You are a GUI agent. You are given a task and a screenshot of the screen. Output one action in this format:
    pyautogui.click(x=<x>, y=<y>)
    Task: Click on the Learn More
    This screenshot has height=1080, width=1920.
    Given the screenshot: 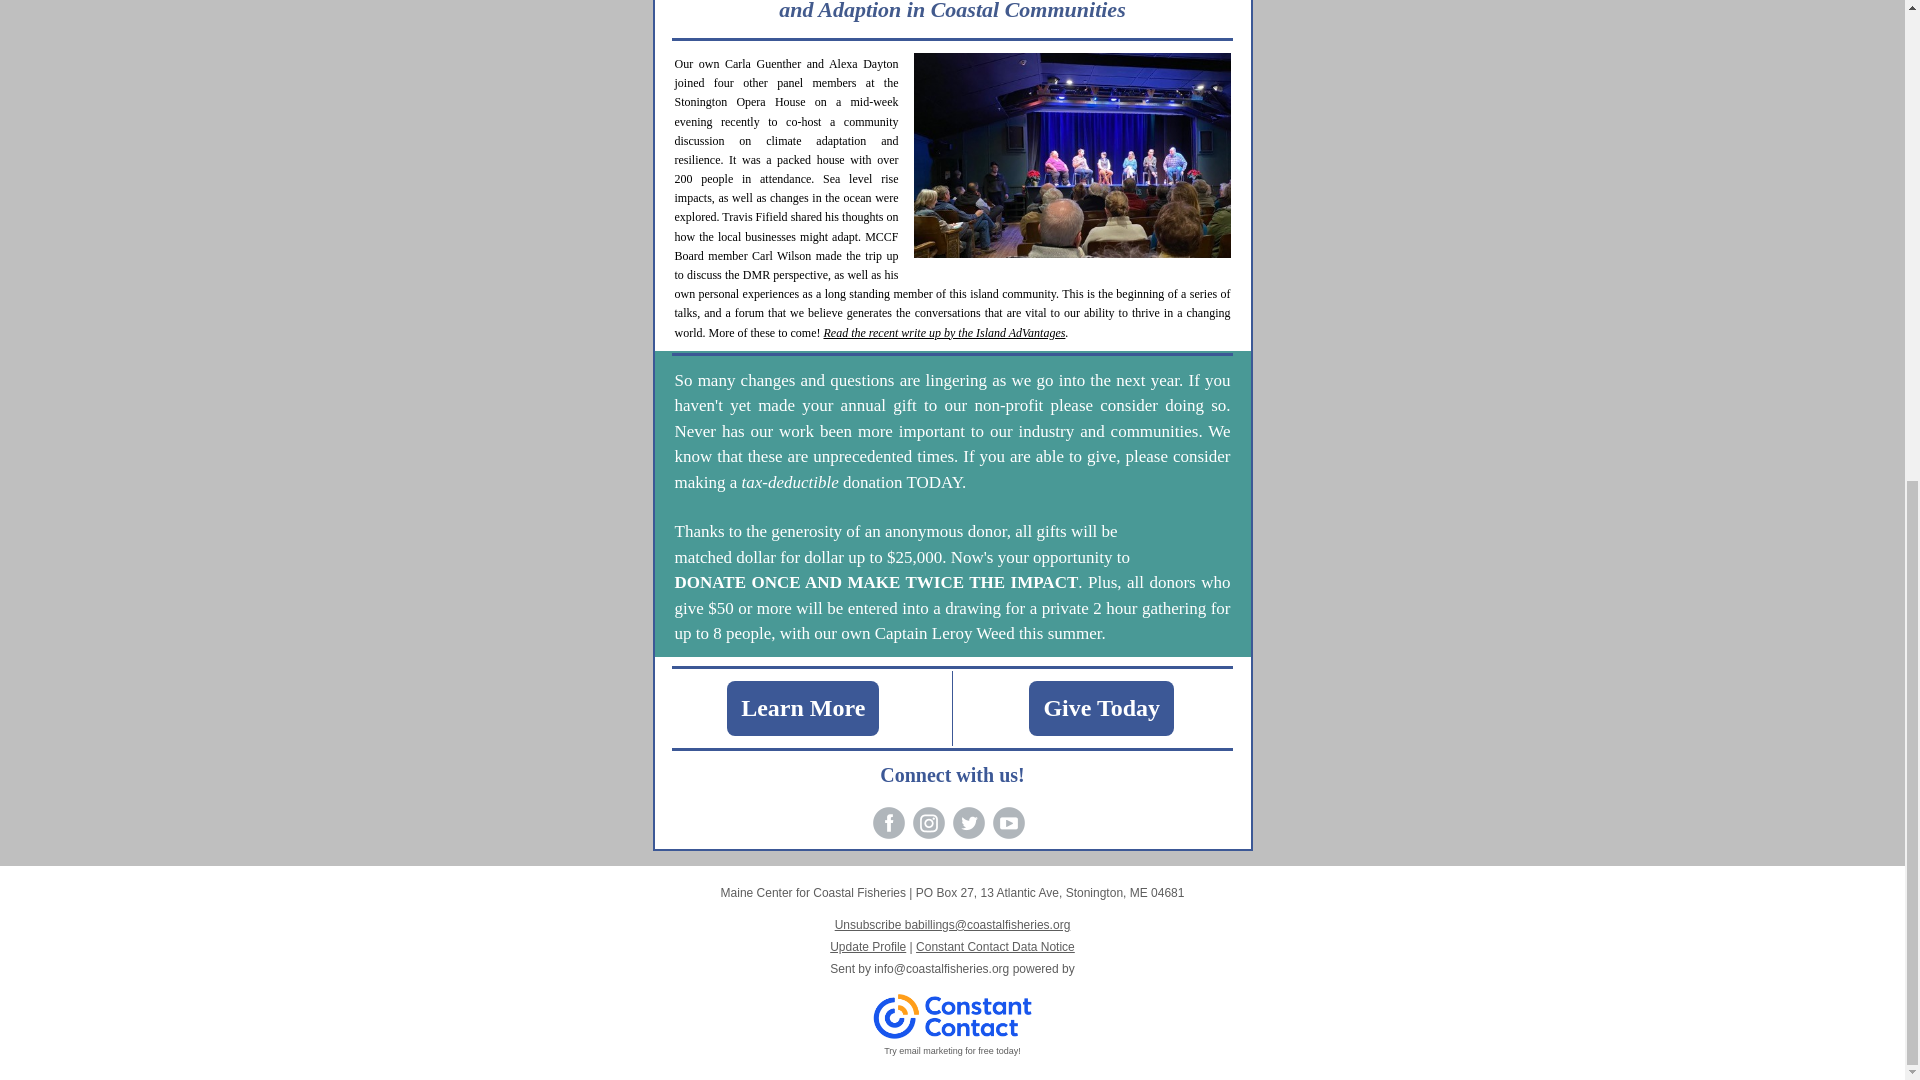 What is the action you would take?
    pyautogui.click(x=803, y=708)
    